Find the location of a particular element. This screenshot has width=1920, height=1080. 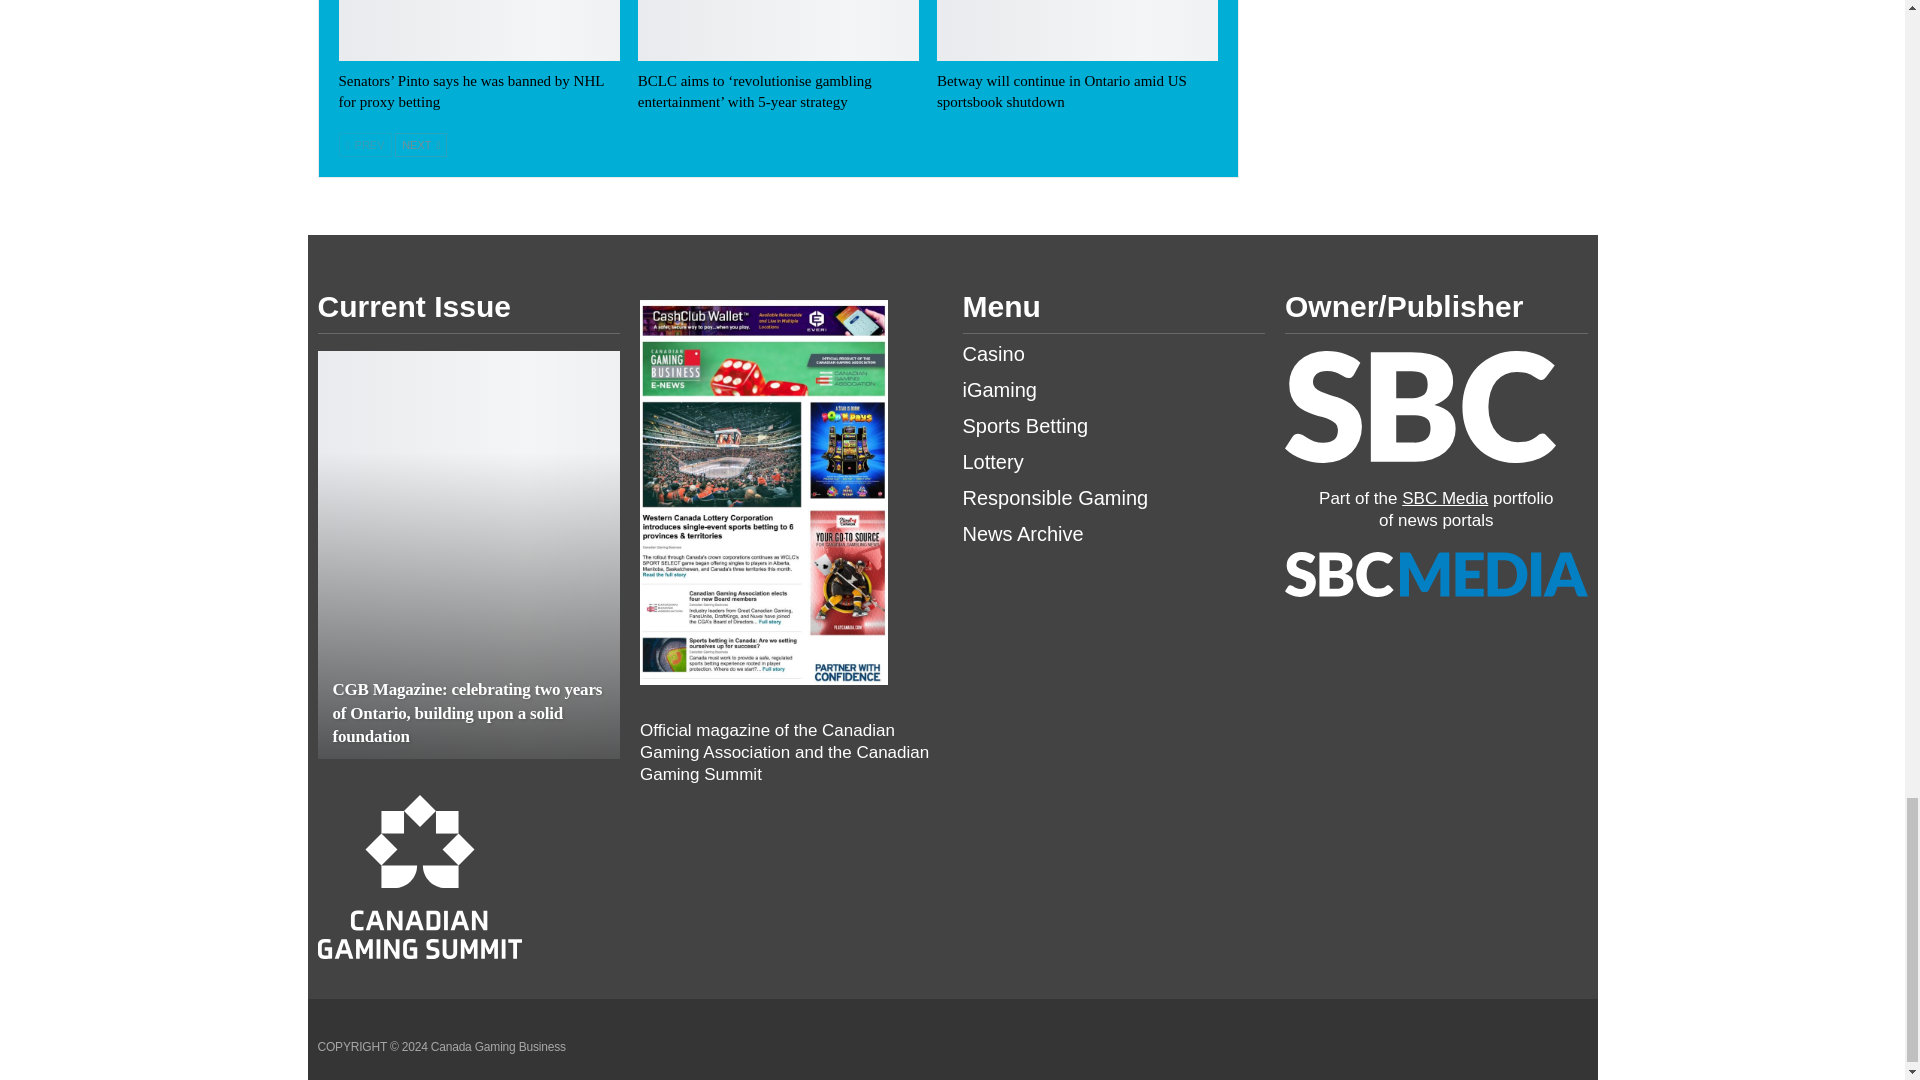

Betway will continue in Ontario amid US sportsbook shutdown is located at coordinates (1076, 30).